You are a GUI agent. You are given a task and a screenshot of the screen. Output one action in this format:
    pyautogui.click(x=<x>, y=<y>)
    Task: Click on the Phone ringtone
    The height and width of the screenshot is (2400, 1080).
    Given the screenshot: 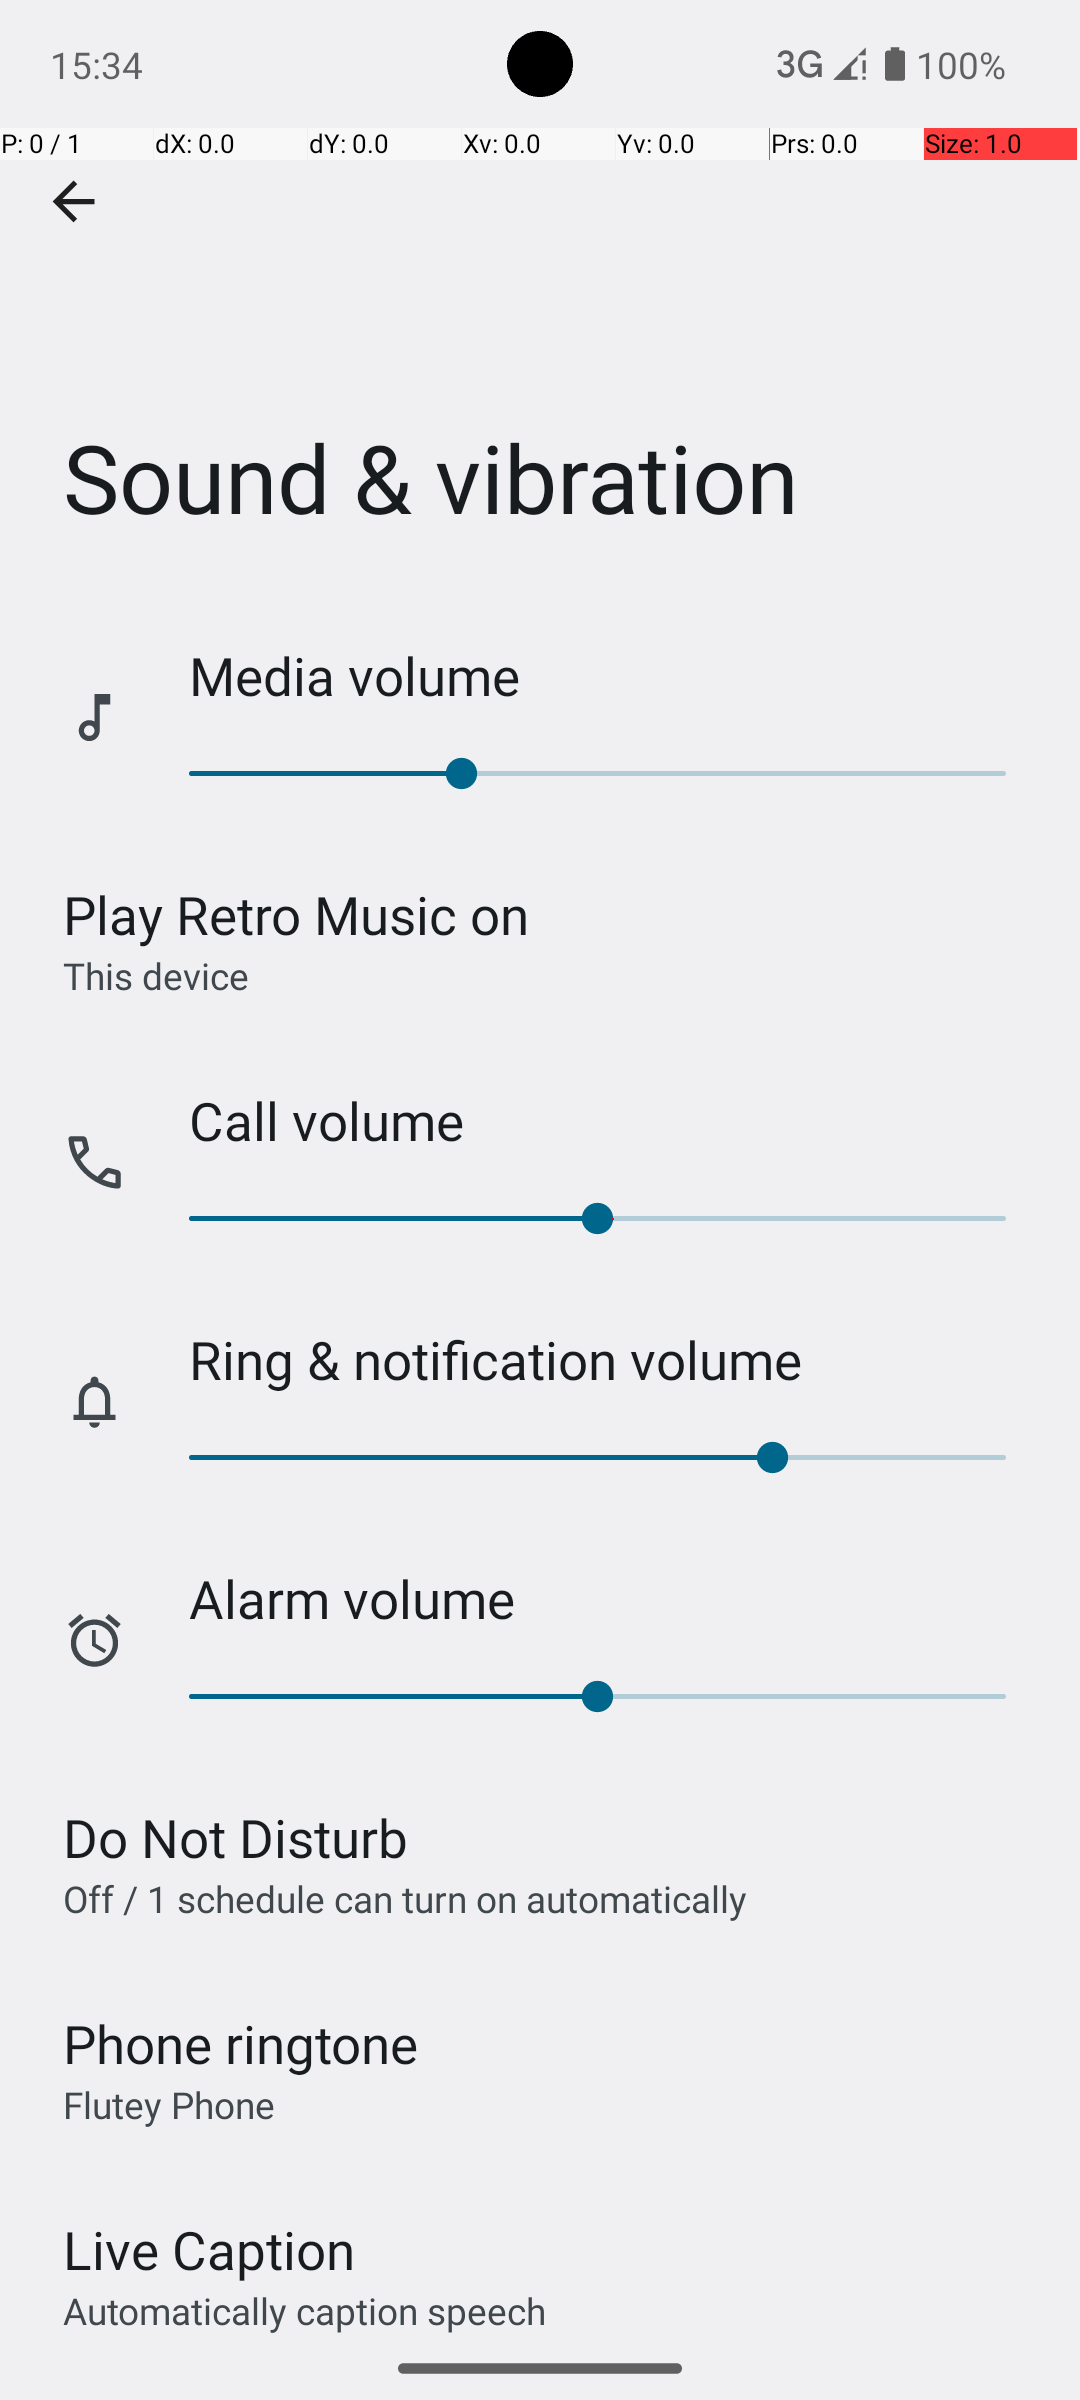 What is the action you would take?
    pyautogui.click(x=241, y=2044)
    